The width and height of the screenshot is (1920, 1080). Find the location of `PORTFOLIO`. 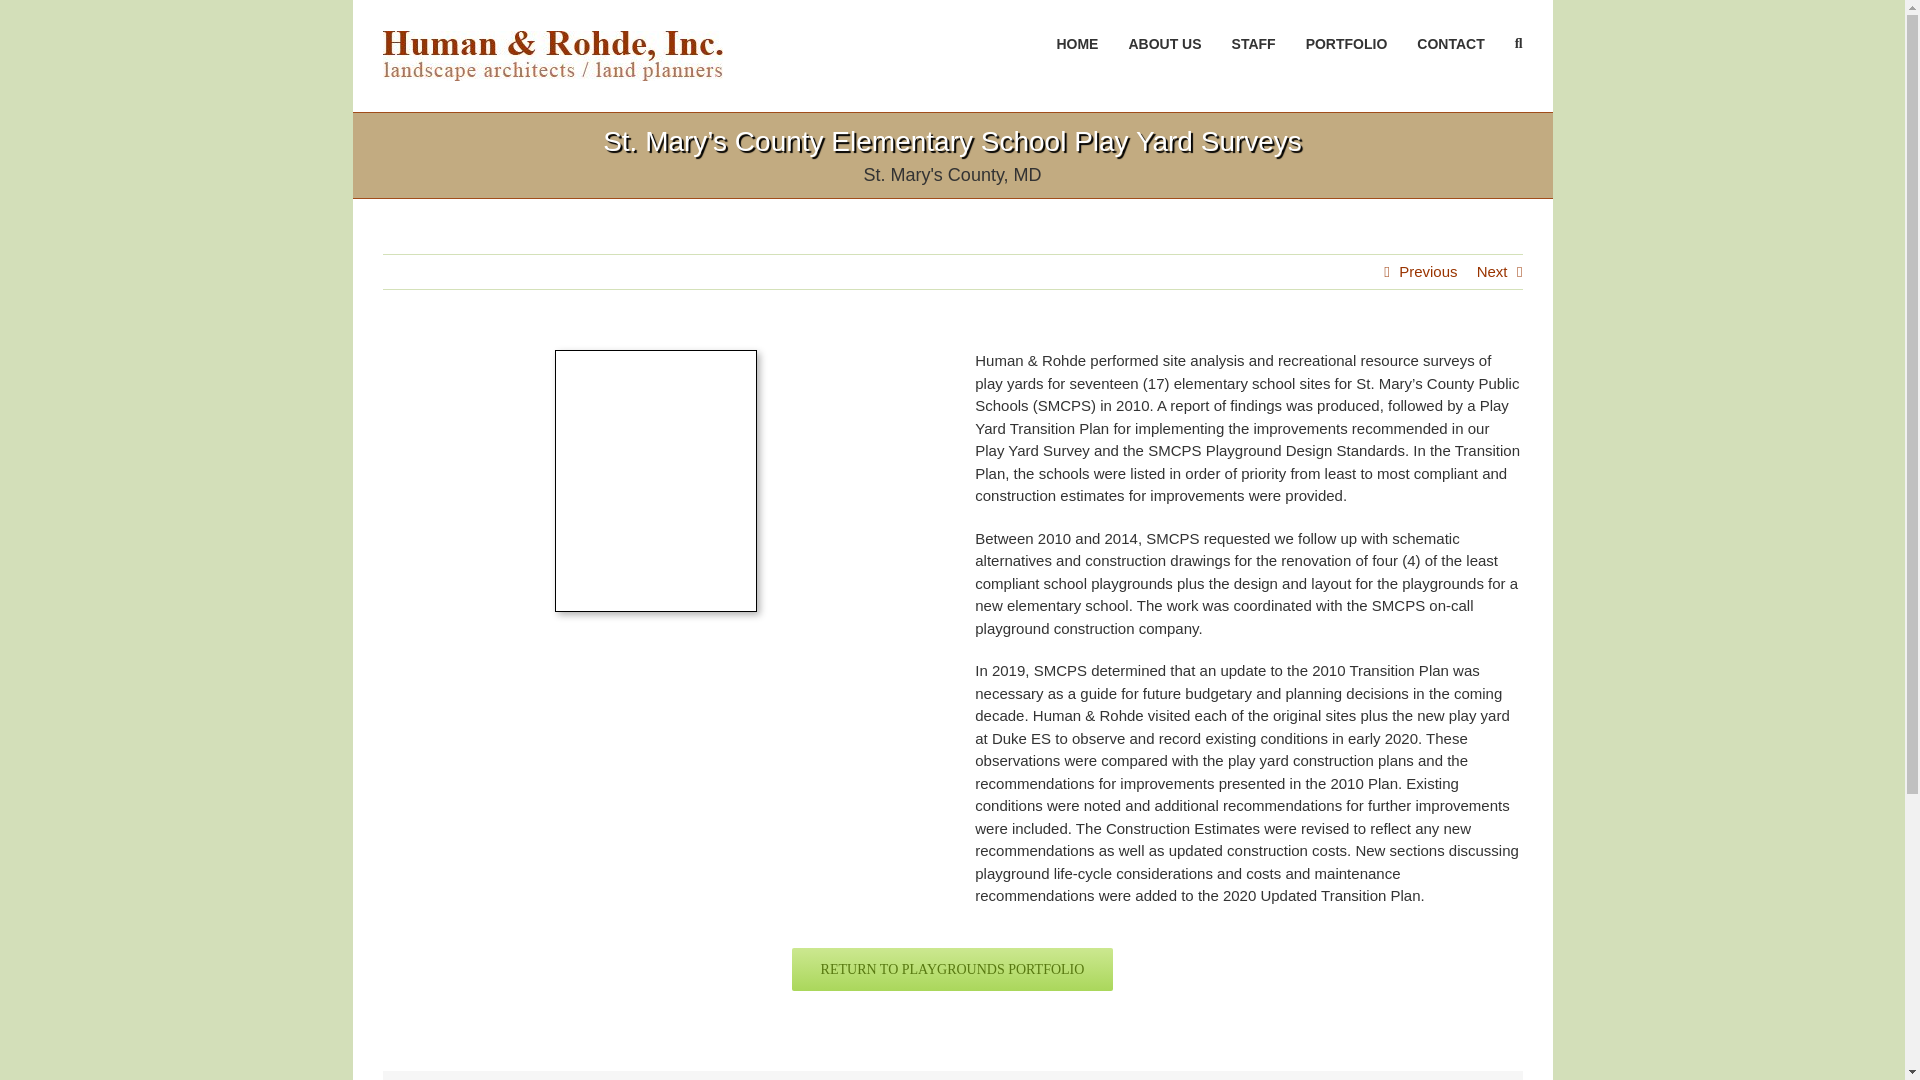

PORTFOLIO is located at coordinates (1346, 44).